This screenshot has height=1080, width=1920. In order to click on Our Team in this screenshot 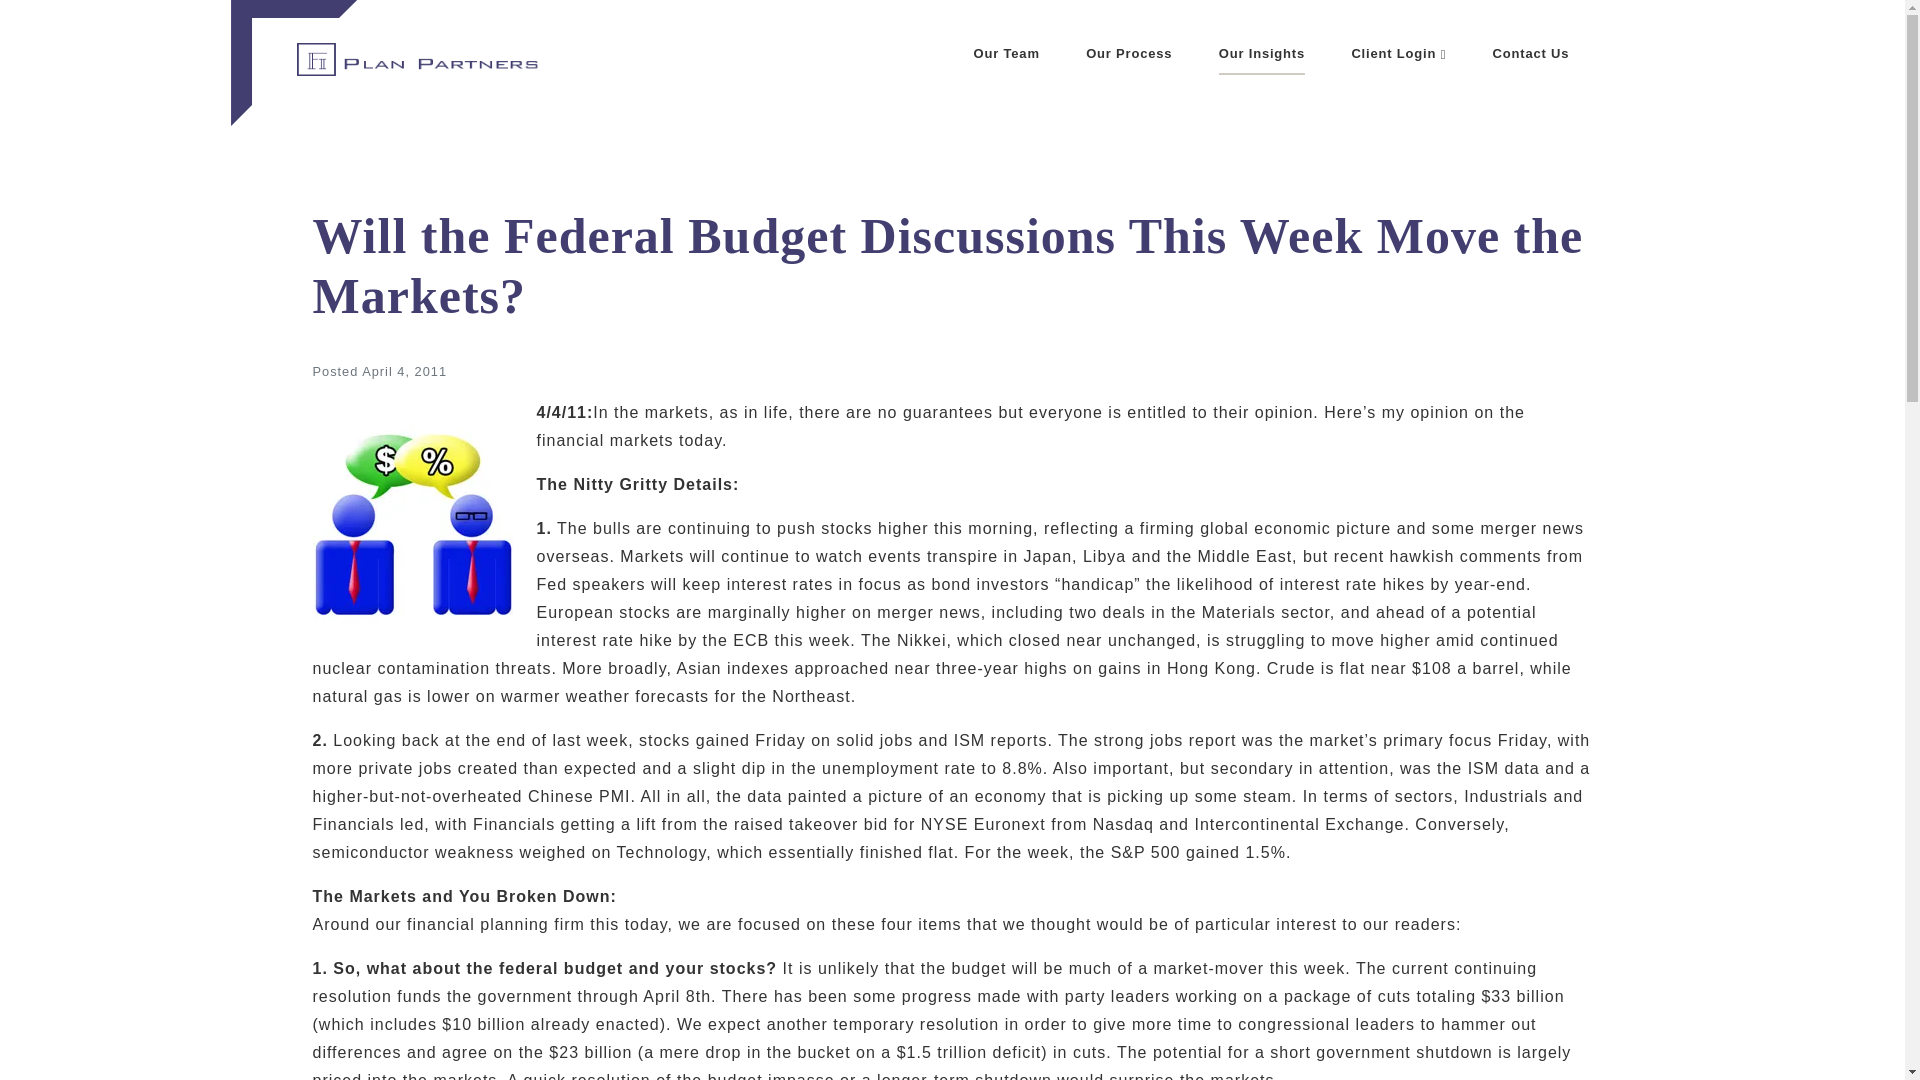, I will do `click(1006, 54)`.